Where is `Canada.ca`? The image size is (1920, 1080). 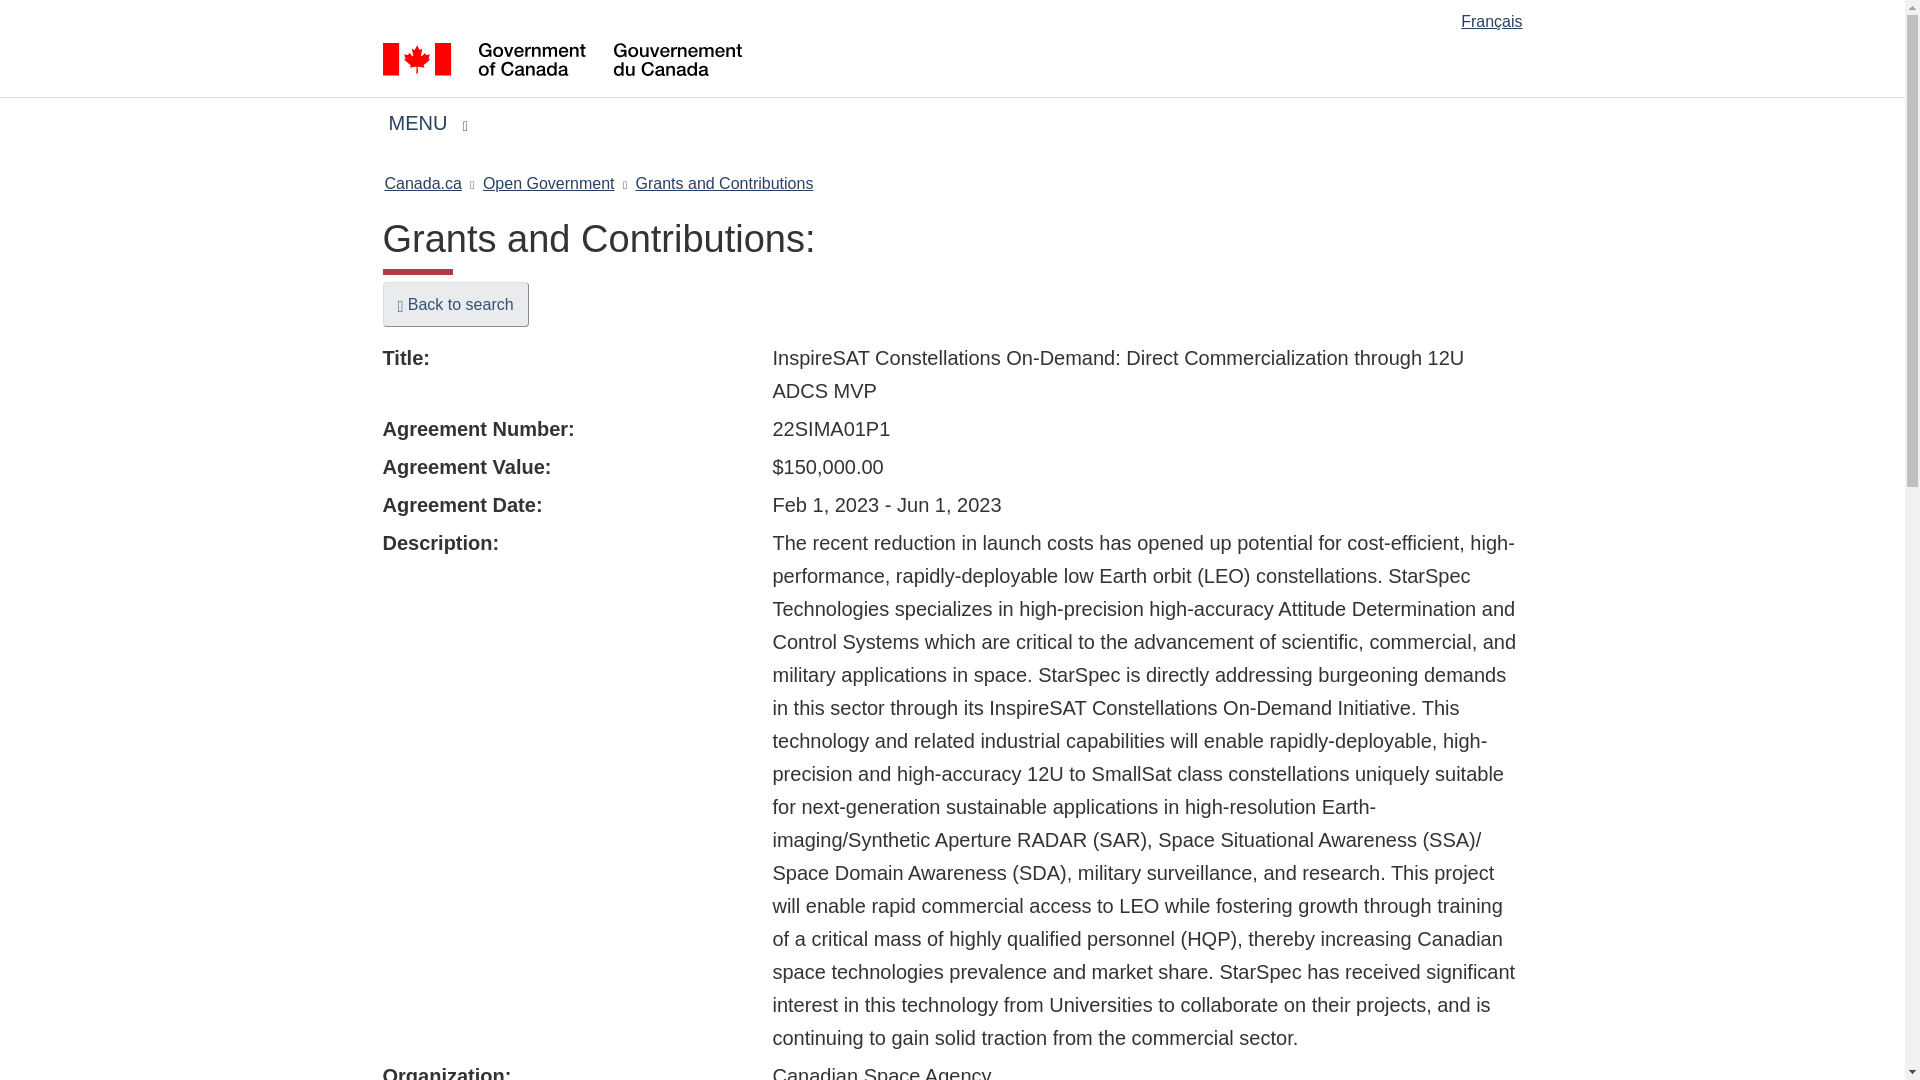 Canada.ca is located at coordinates (426, 124).